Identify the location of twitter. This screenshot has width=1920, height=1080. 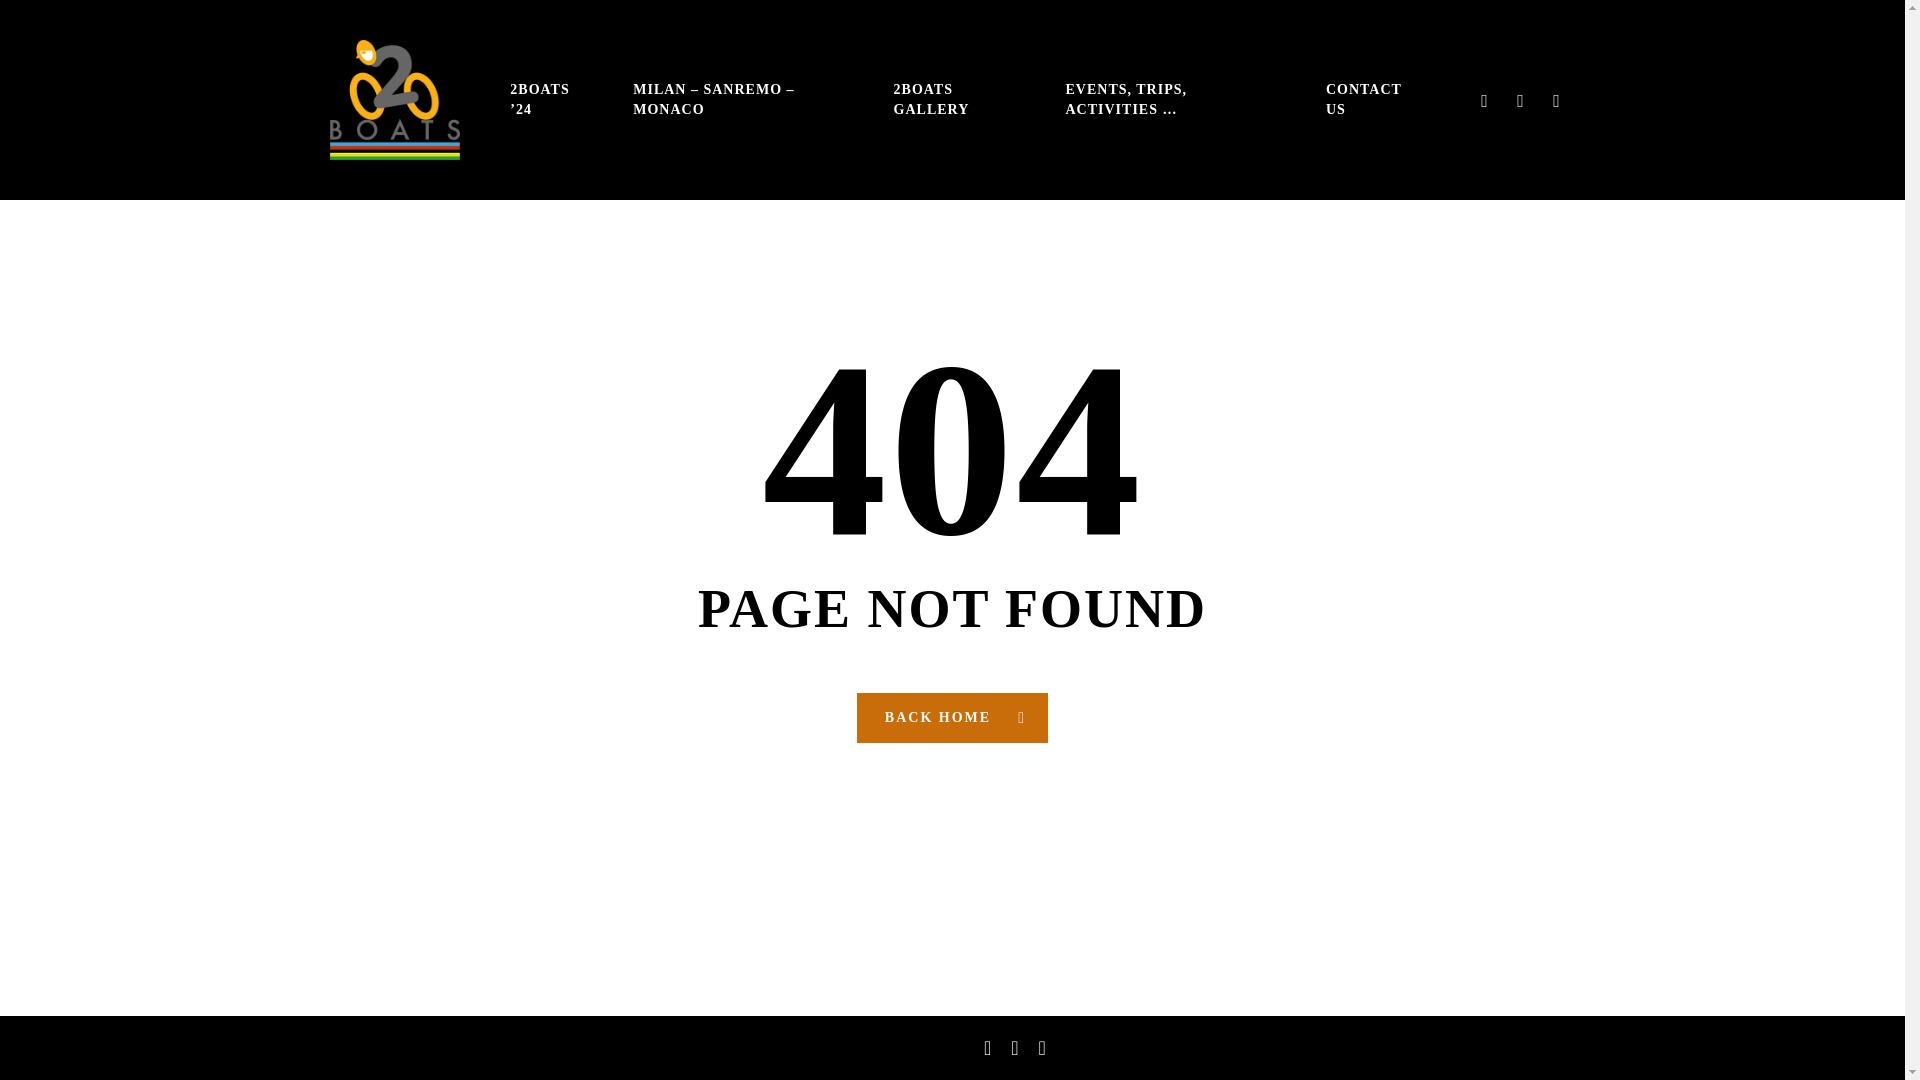
(986, 1047).